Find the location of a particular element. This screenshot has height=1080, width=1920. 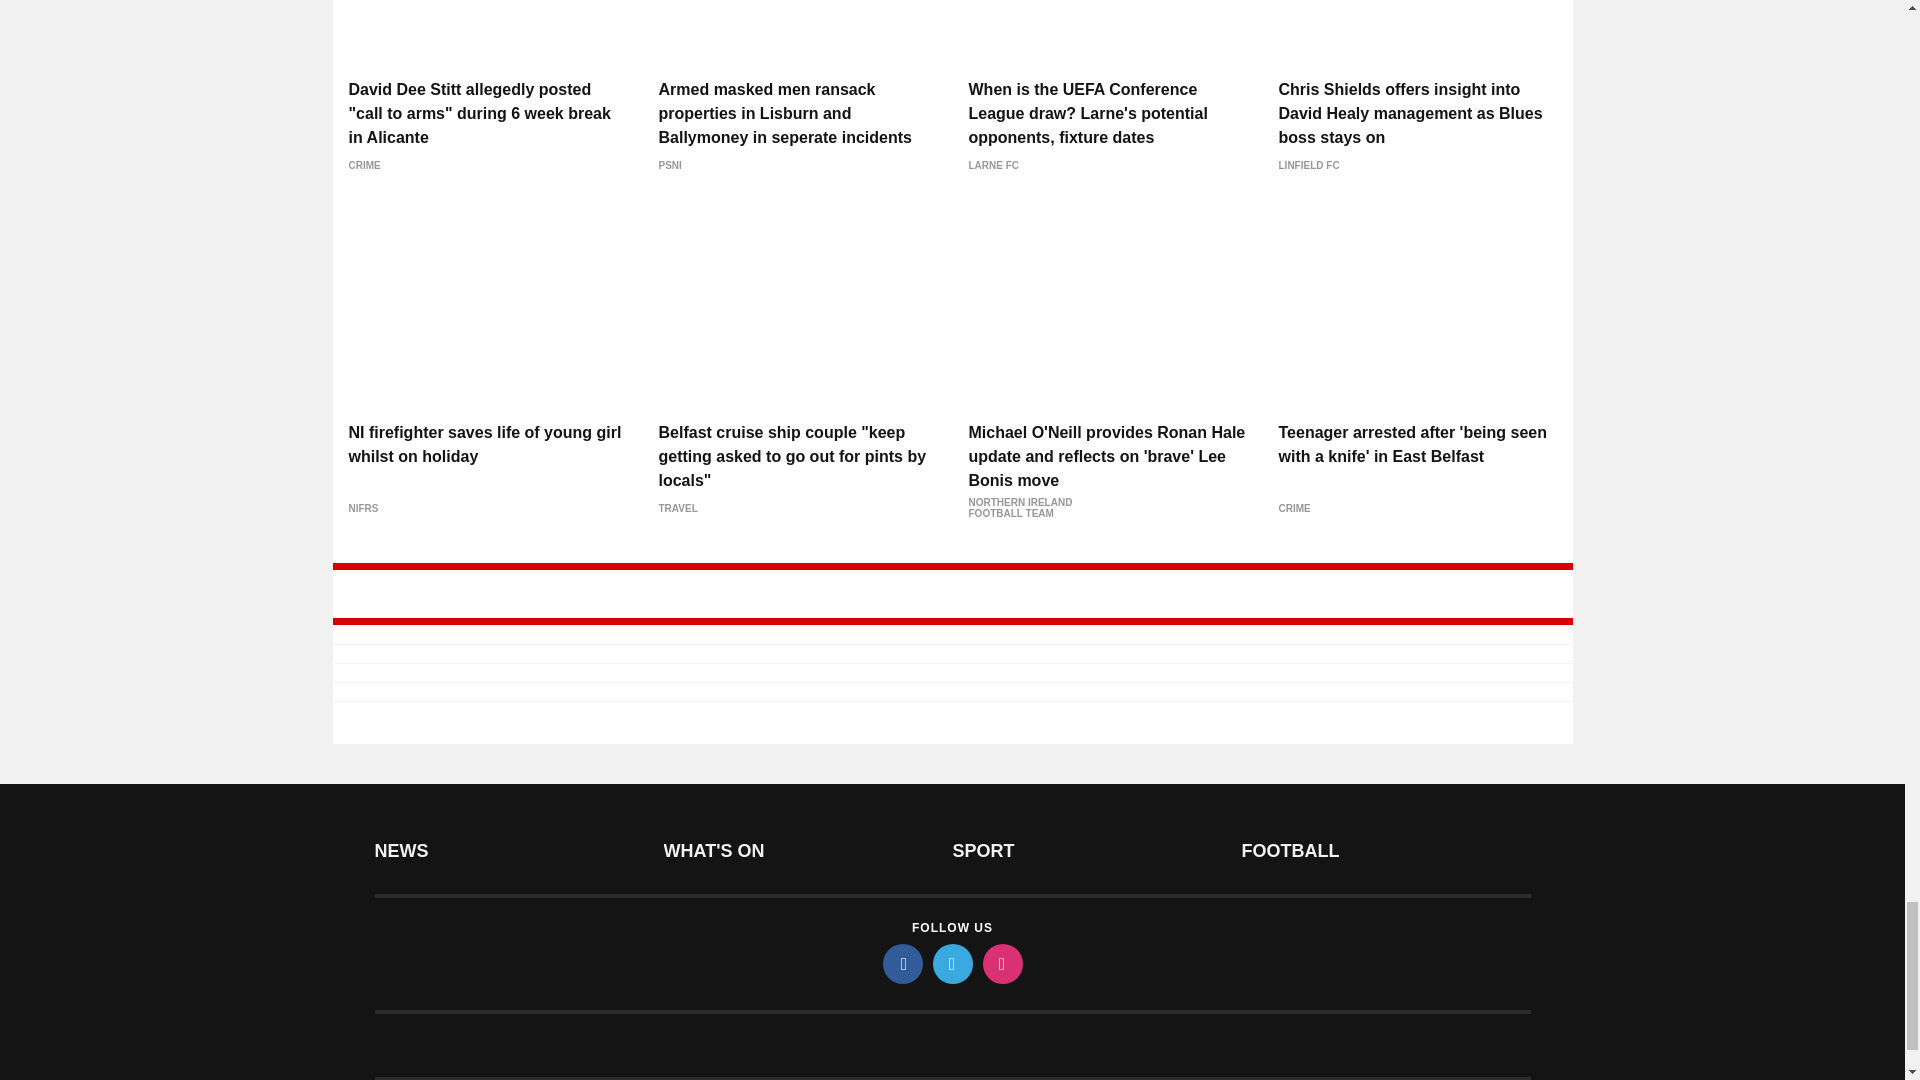

twitter is located at coordinates (951, 963).